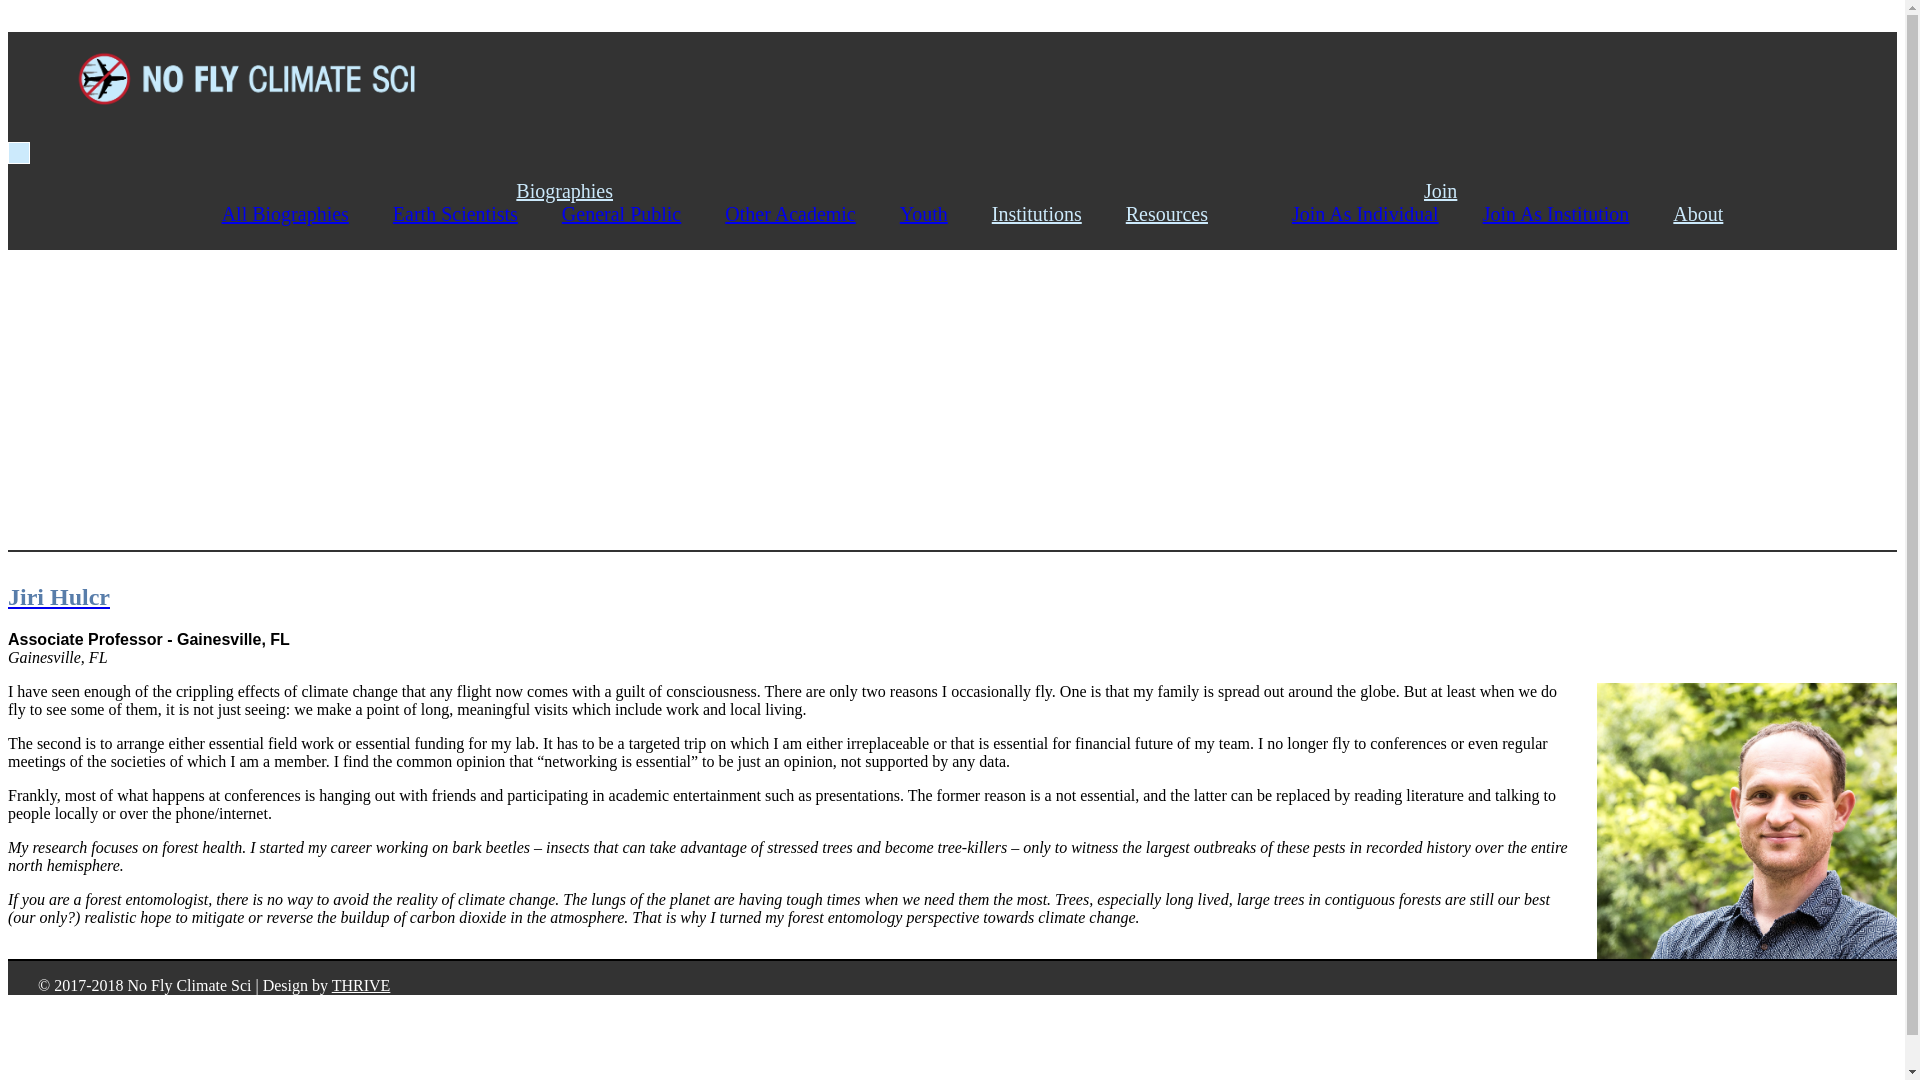 Image resolution: width=1920 pixels, height=1080 pixels. What do you see at coordinates (1460, 190) in the screenshot?
I see `Join` at bounding box center [1460, 190].